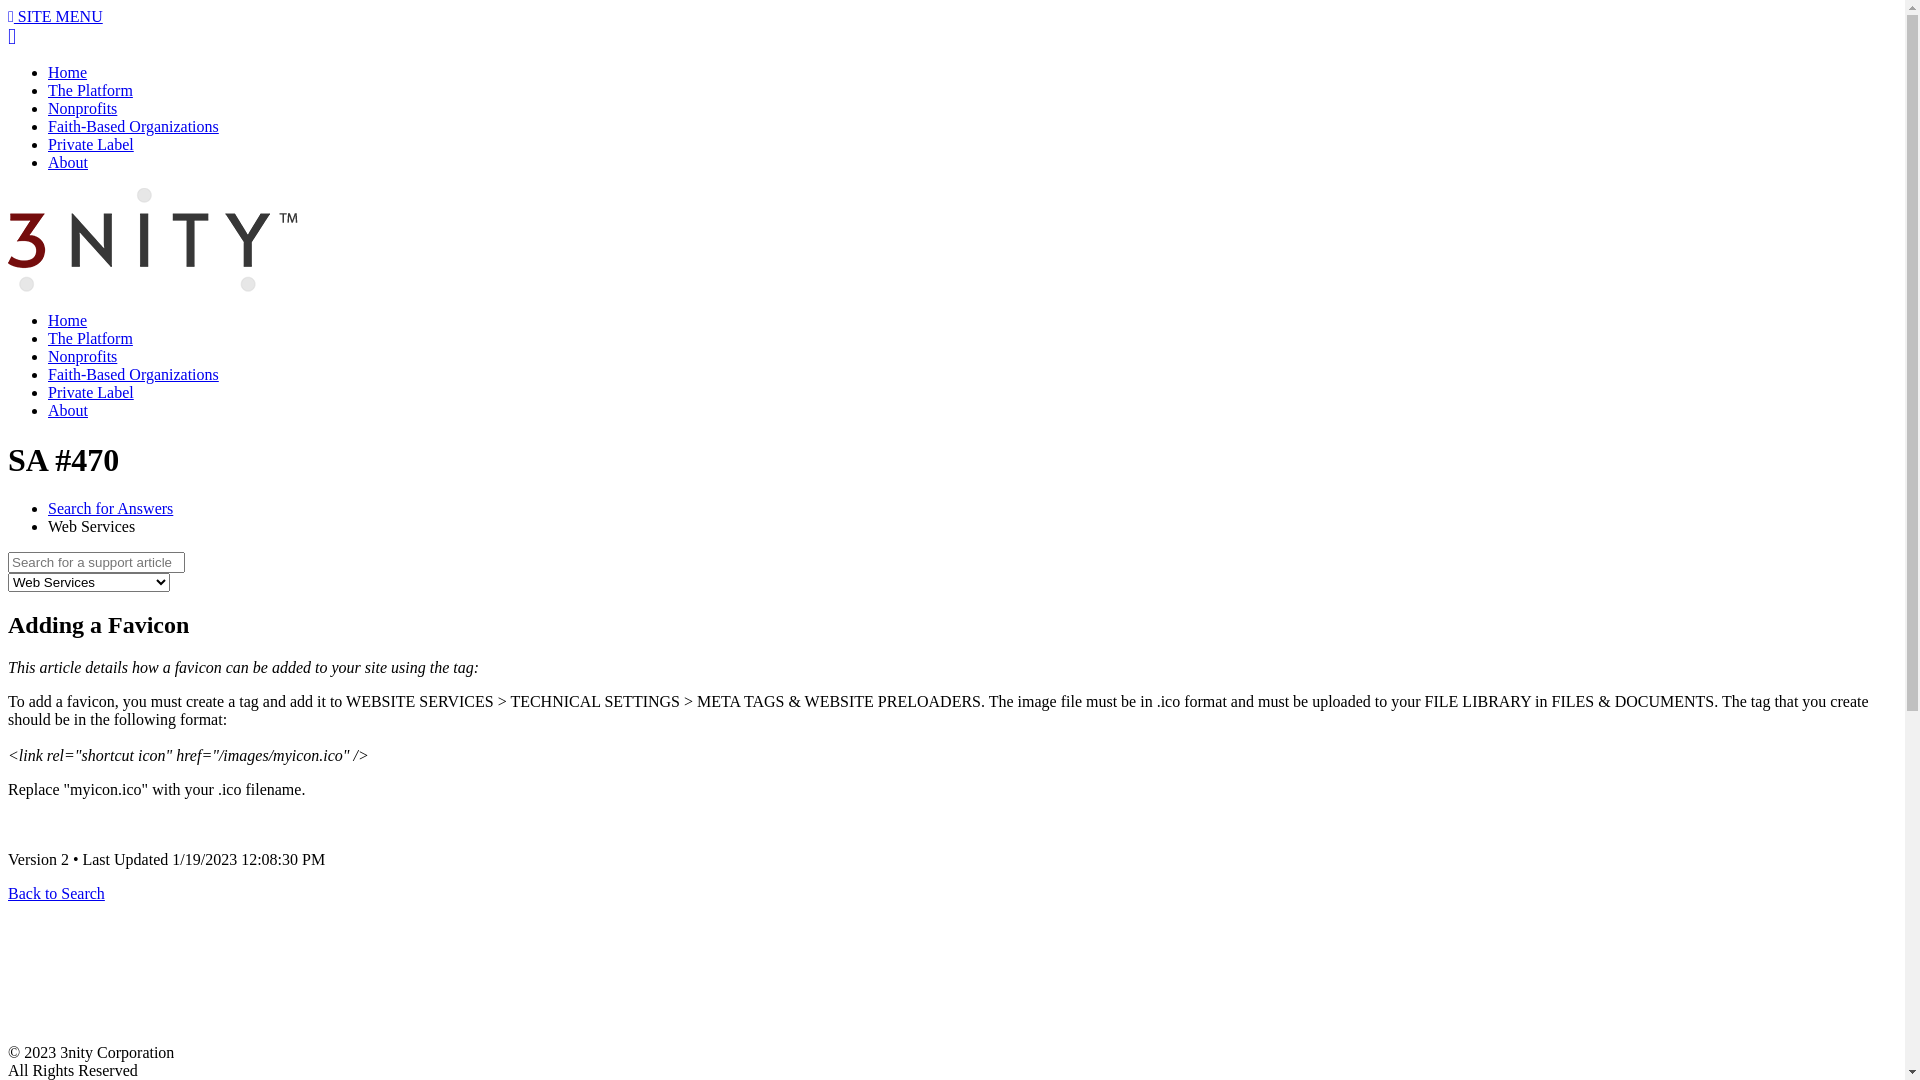 This screenshot has height=1080, width=1920. I want to click on Faith-Based Organizations, so click(134, 374).